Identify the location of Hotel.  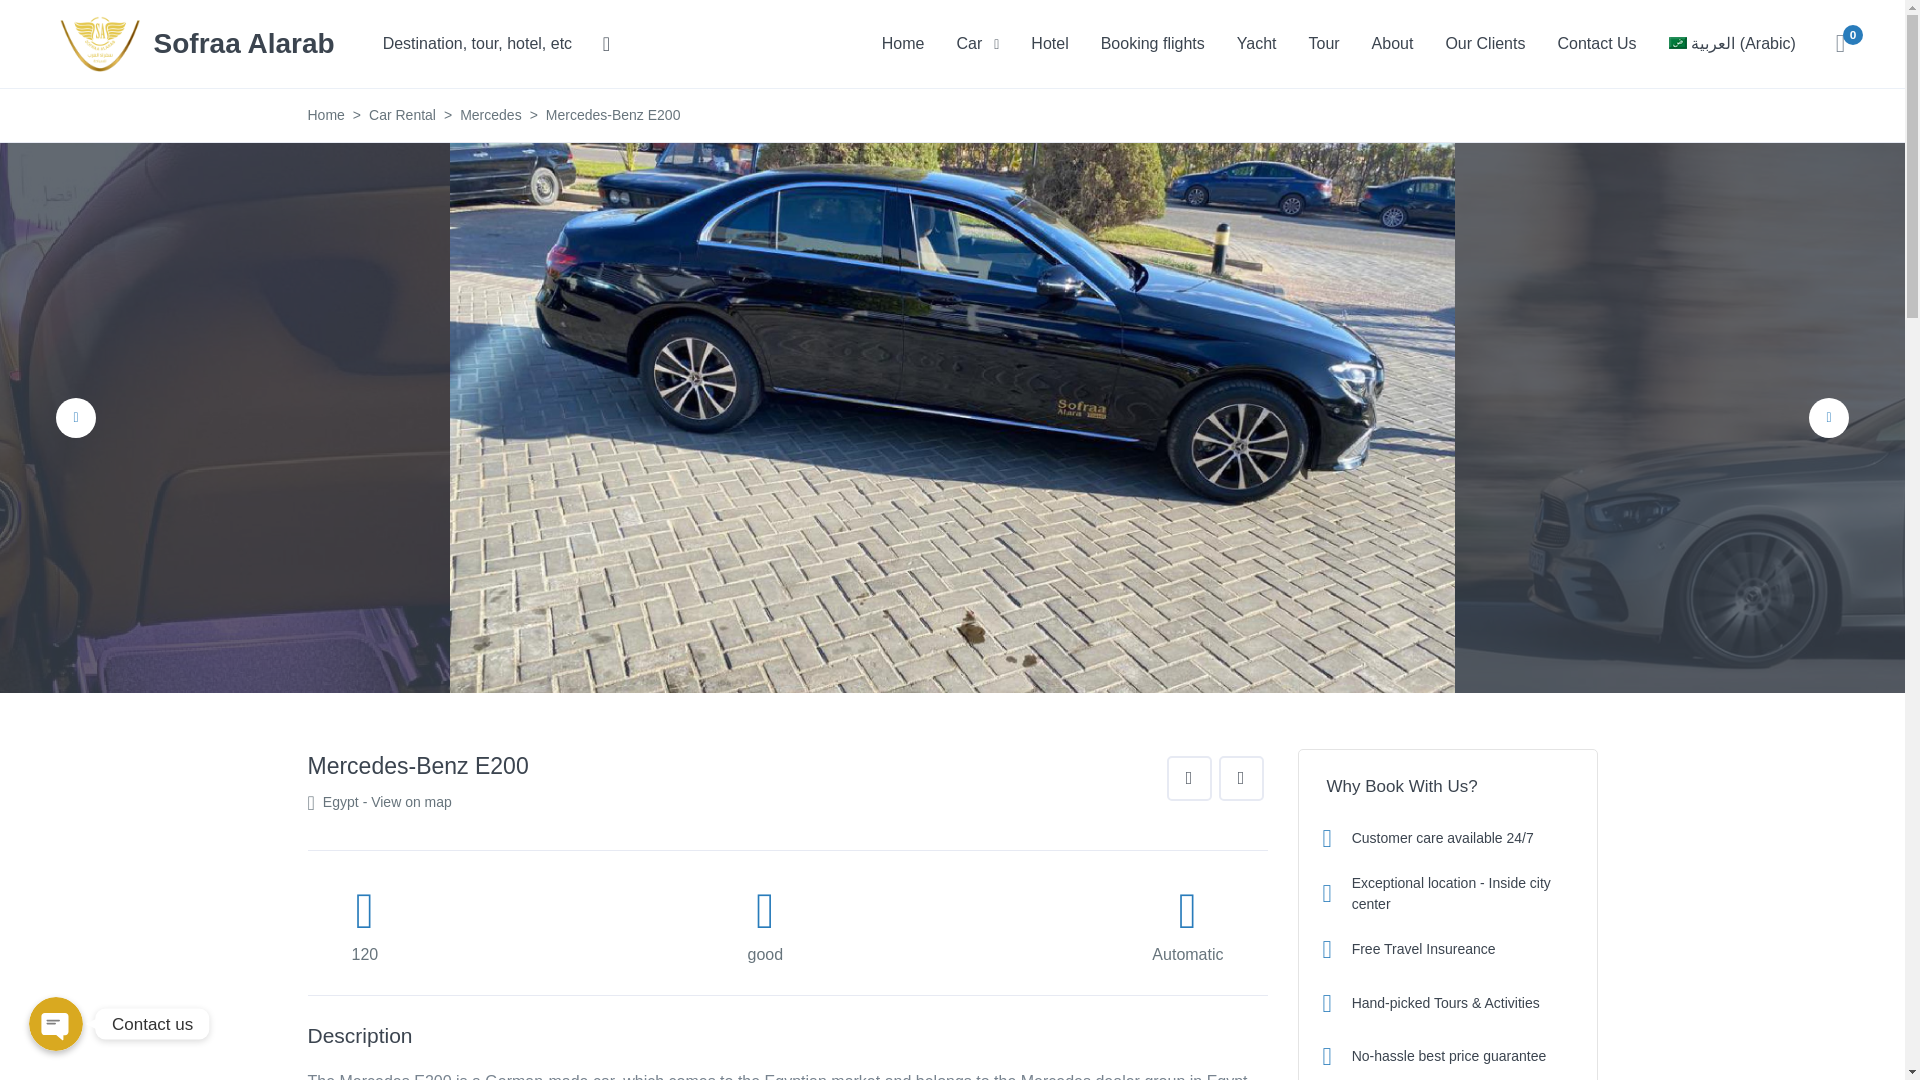
(1050, 43).